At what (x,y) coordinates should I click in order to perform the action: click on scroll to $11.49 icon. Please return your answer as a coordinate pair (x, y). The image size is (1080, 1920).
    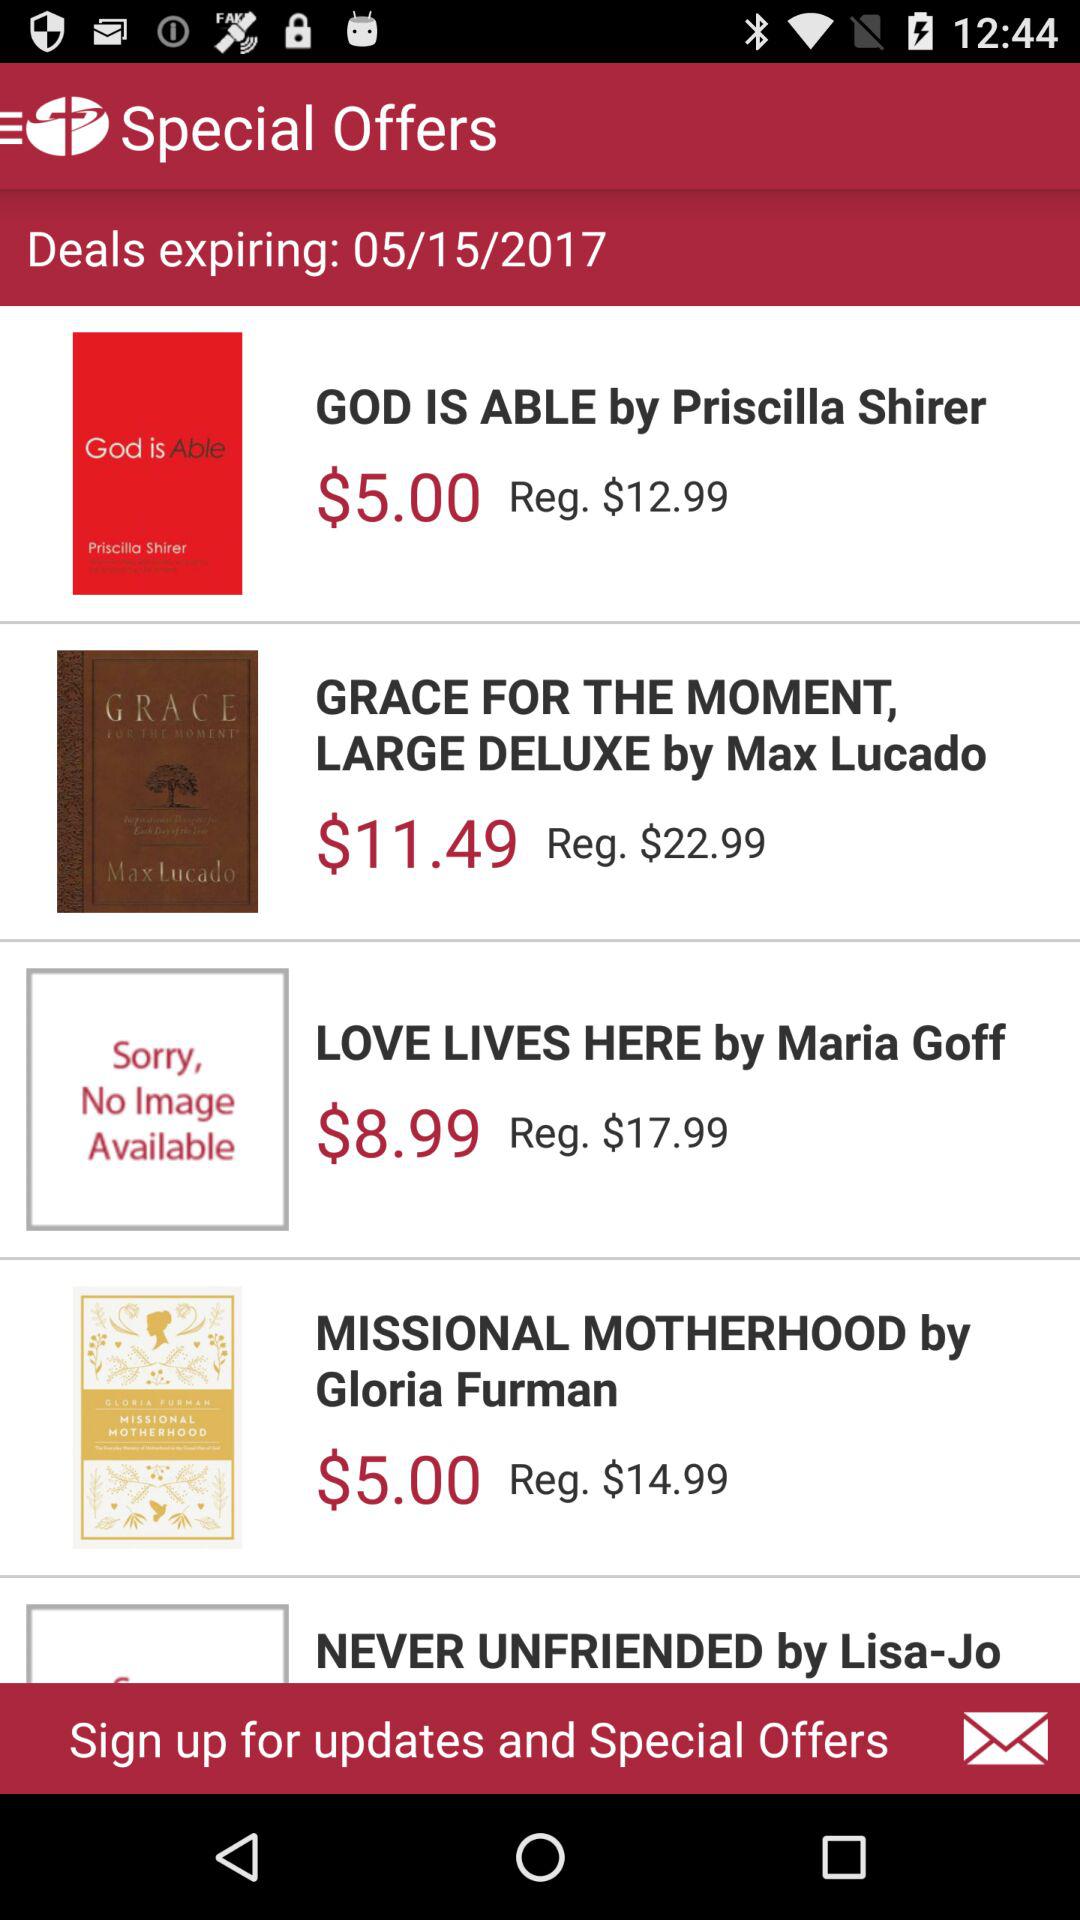
    Looking at the image, I should click on (416, 842).